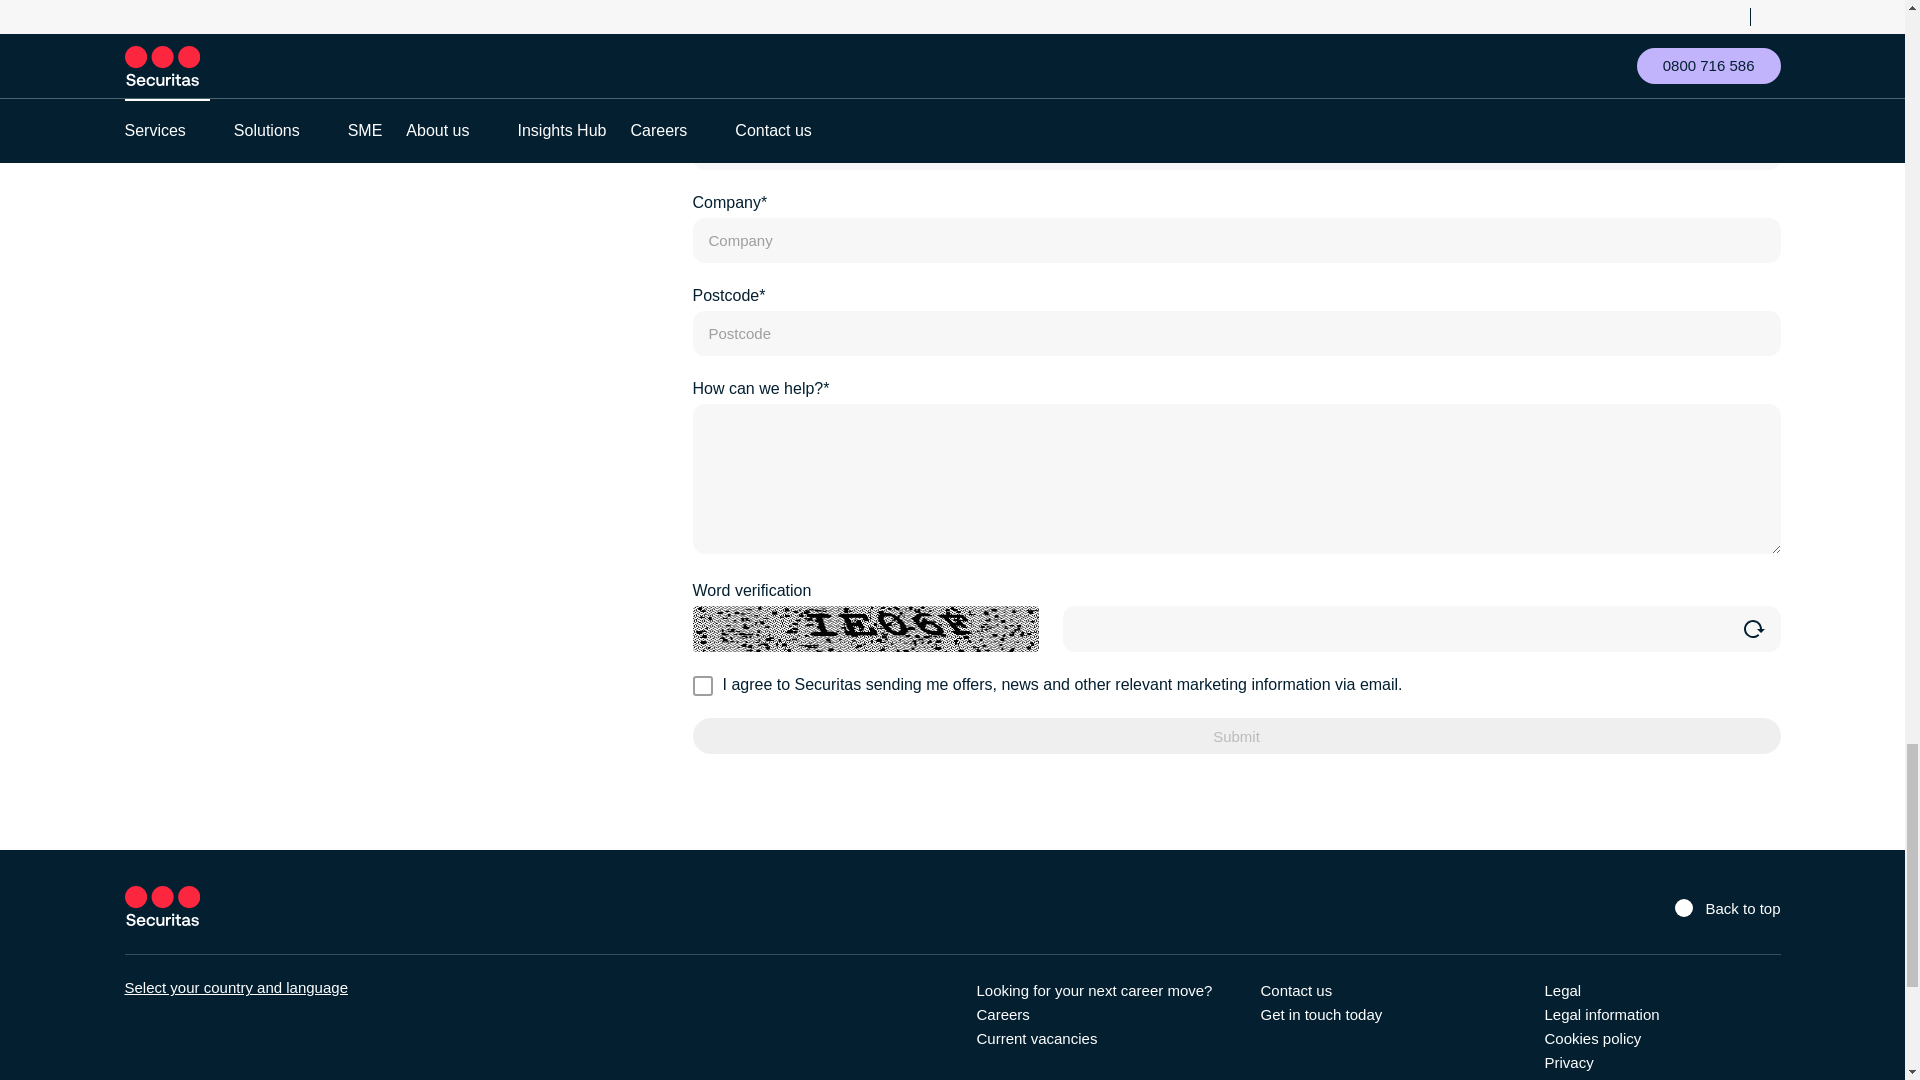 Image resolution: width=1920 pixels, height=1080 pixels. What do you see at coordinates (1036, 1038) in the screenshot?
I see `Current vacancies` at bounding box center [1036, 1038].